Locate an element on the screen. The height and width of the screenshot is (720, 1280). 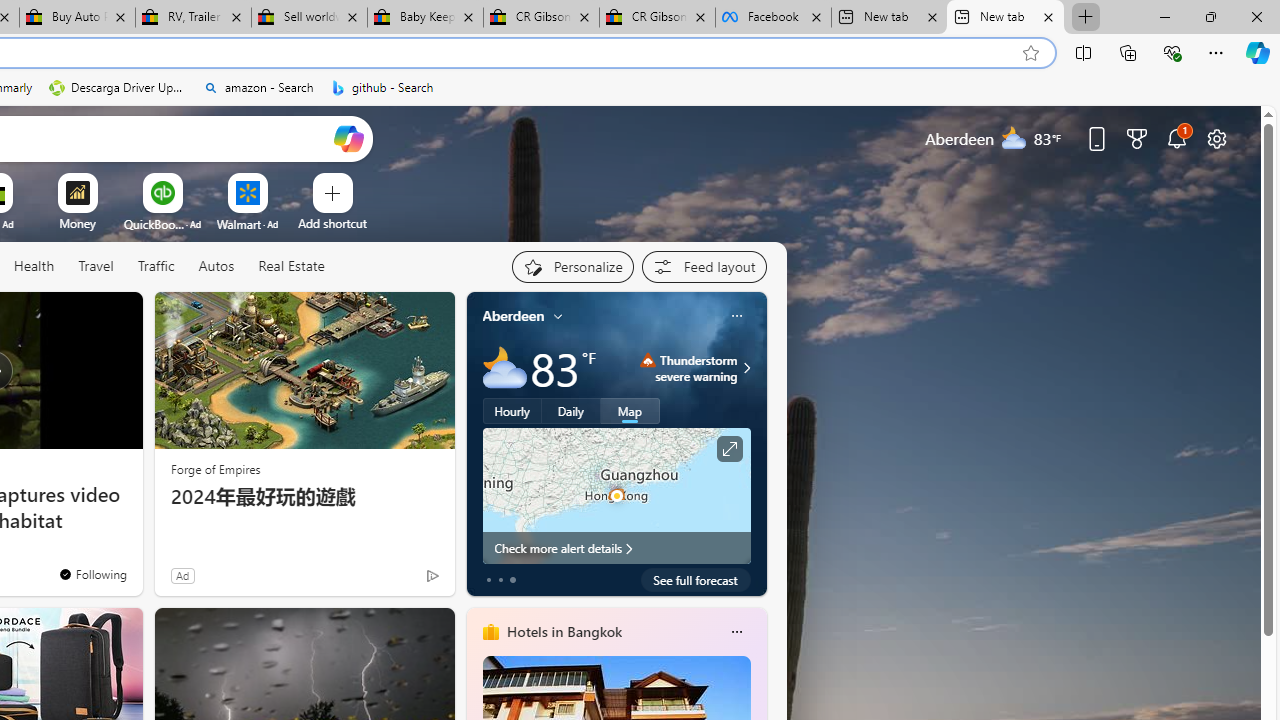
Class: weather-arrow-glyph is located at coordinates (746, 368).